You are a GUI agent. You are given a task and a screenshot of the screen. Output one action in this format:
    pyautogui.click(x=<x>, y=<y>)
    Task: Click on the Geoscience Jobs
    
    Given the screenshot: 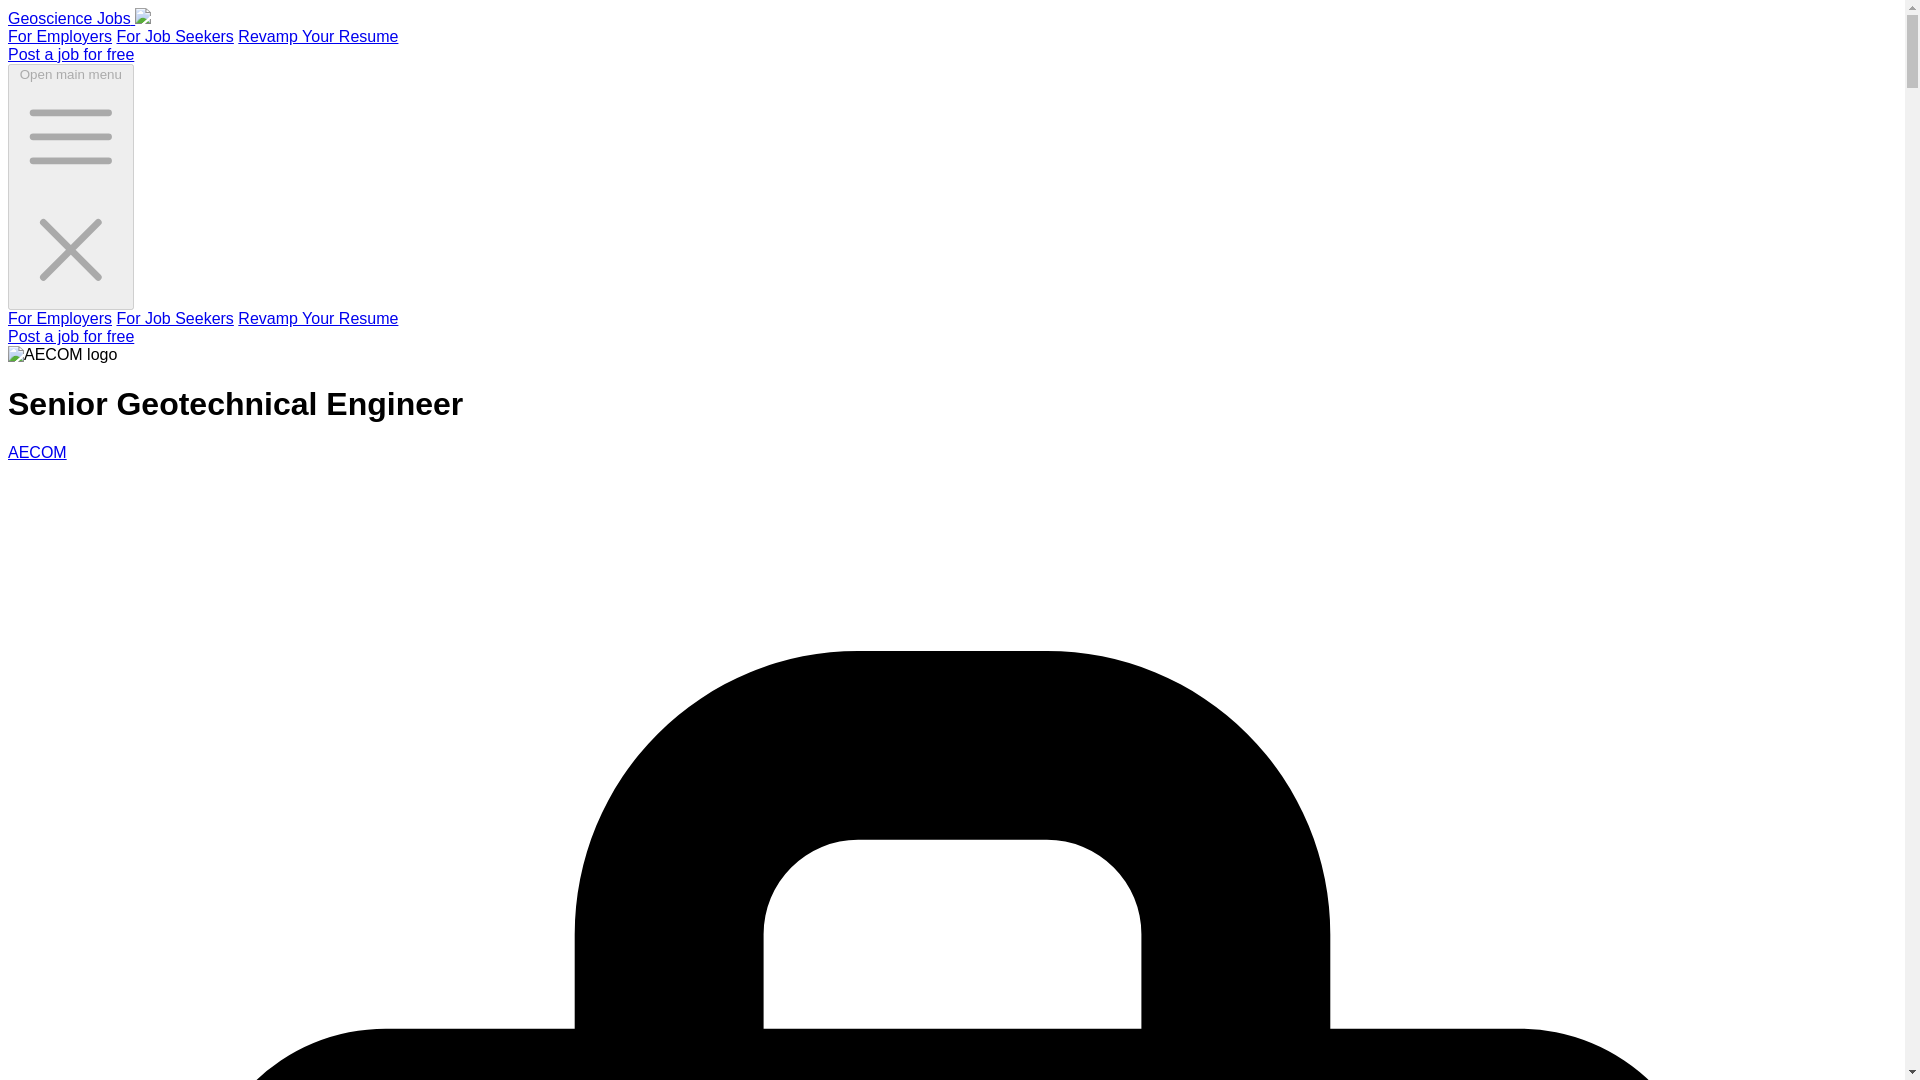 What is the action you would take?
    pyautogui.click(x=79, y=18)
    